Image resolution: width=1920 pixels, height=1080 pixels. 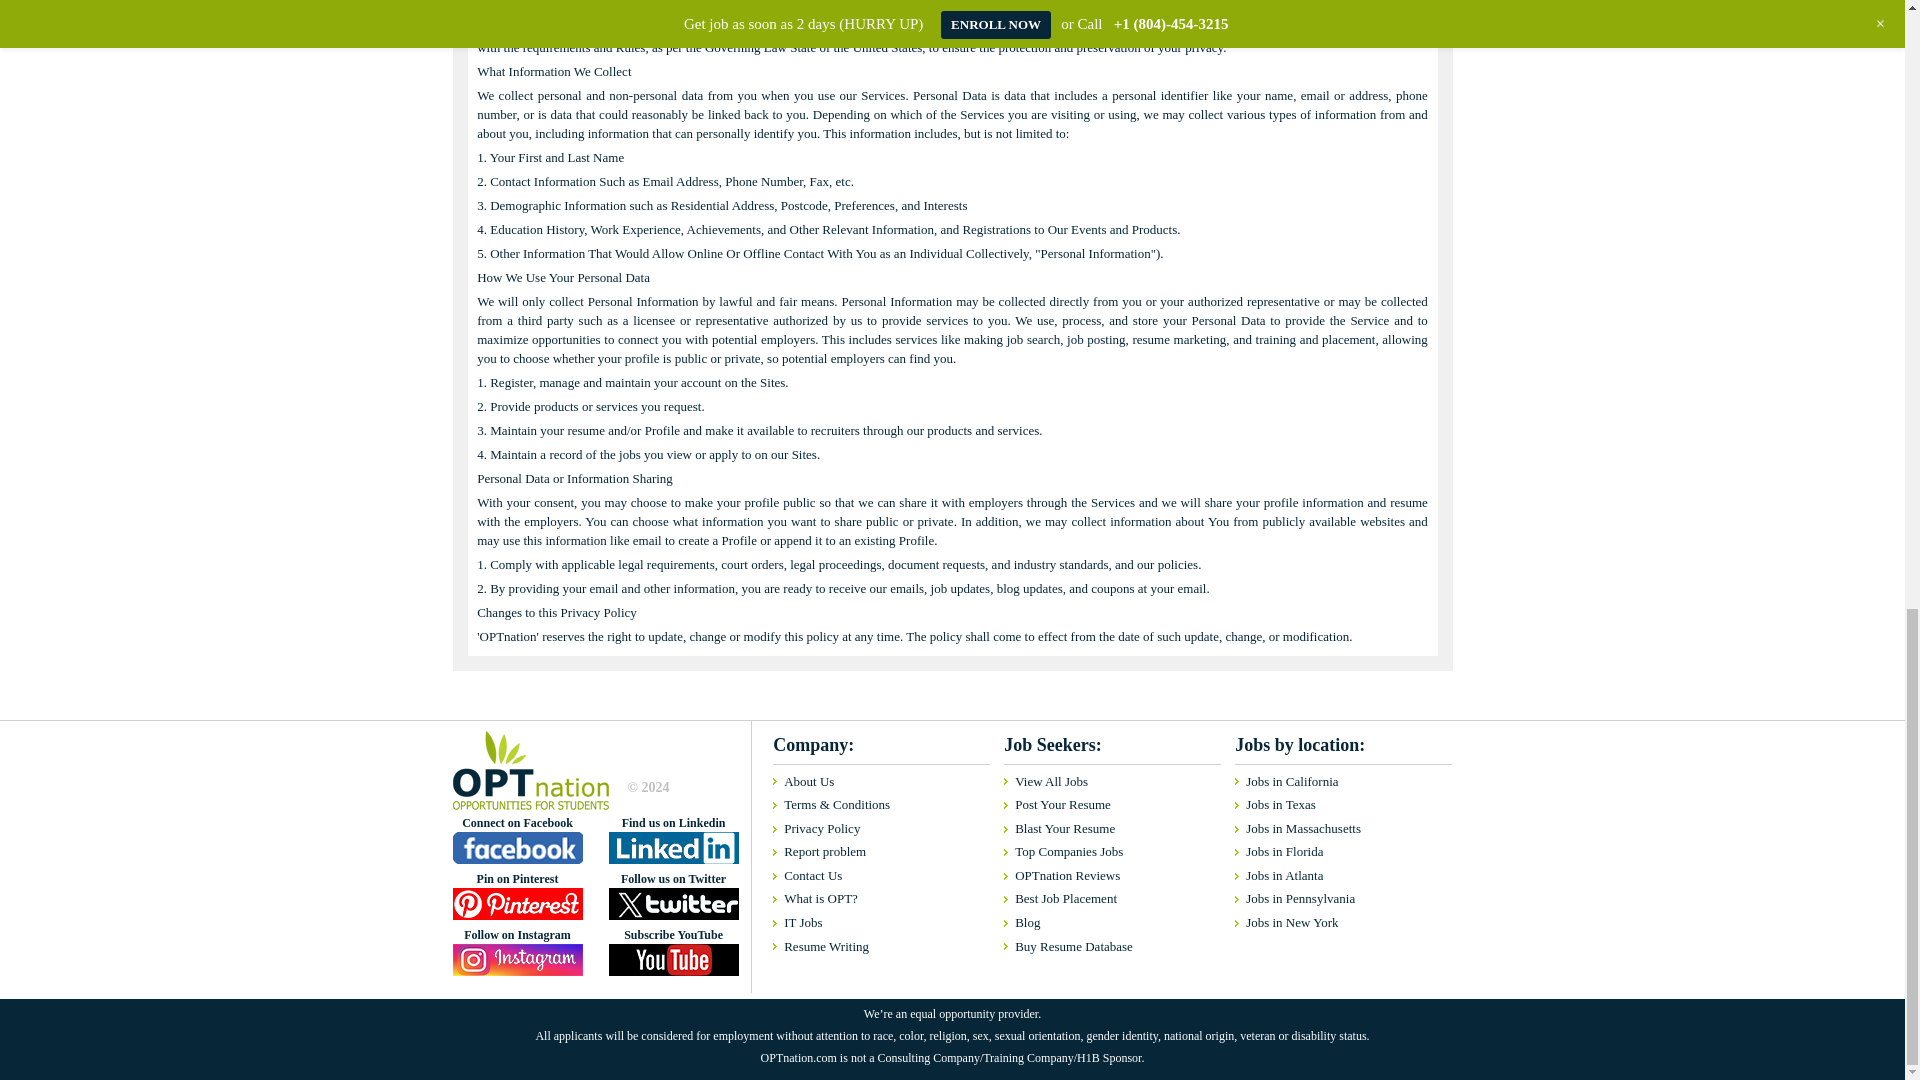 I want to click on Jobs in California, so click(x=1338, y=782).